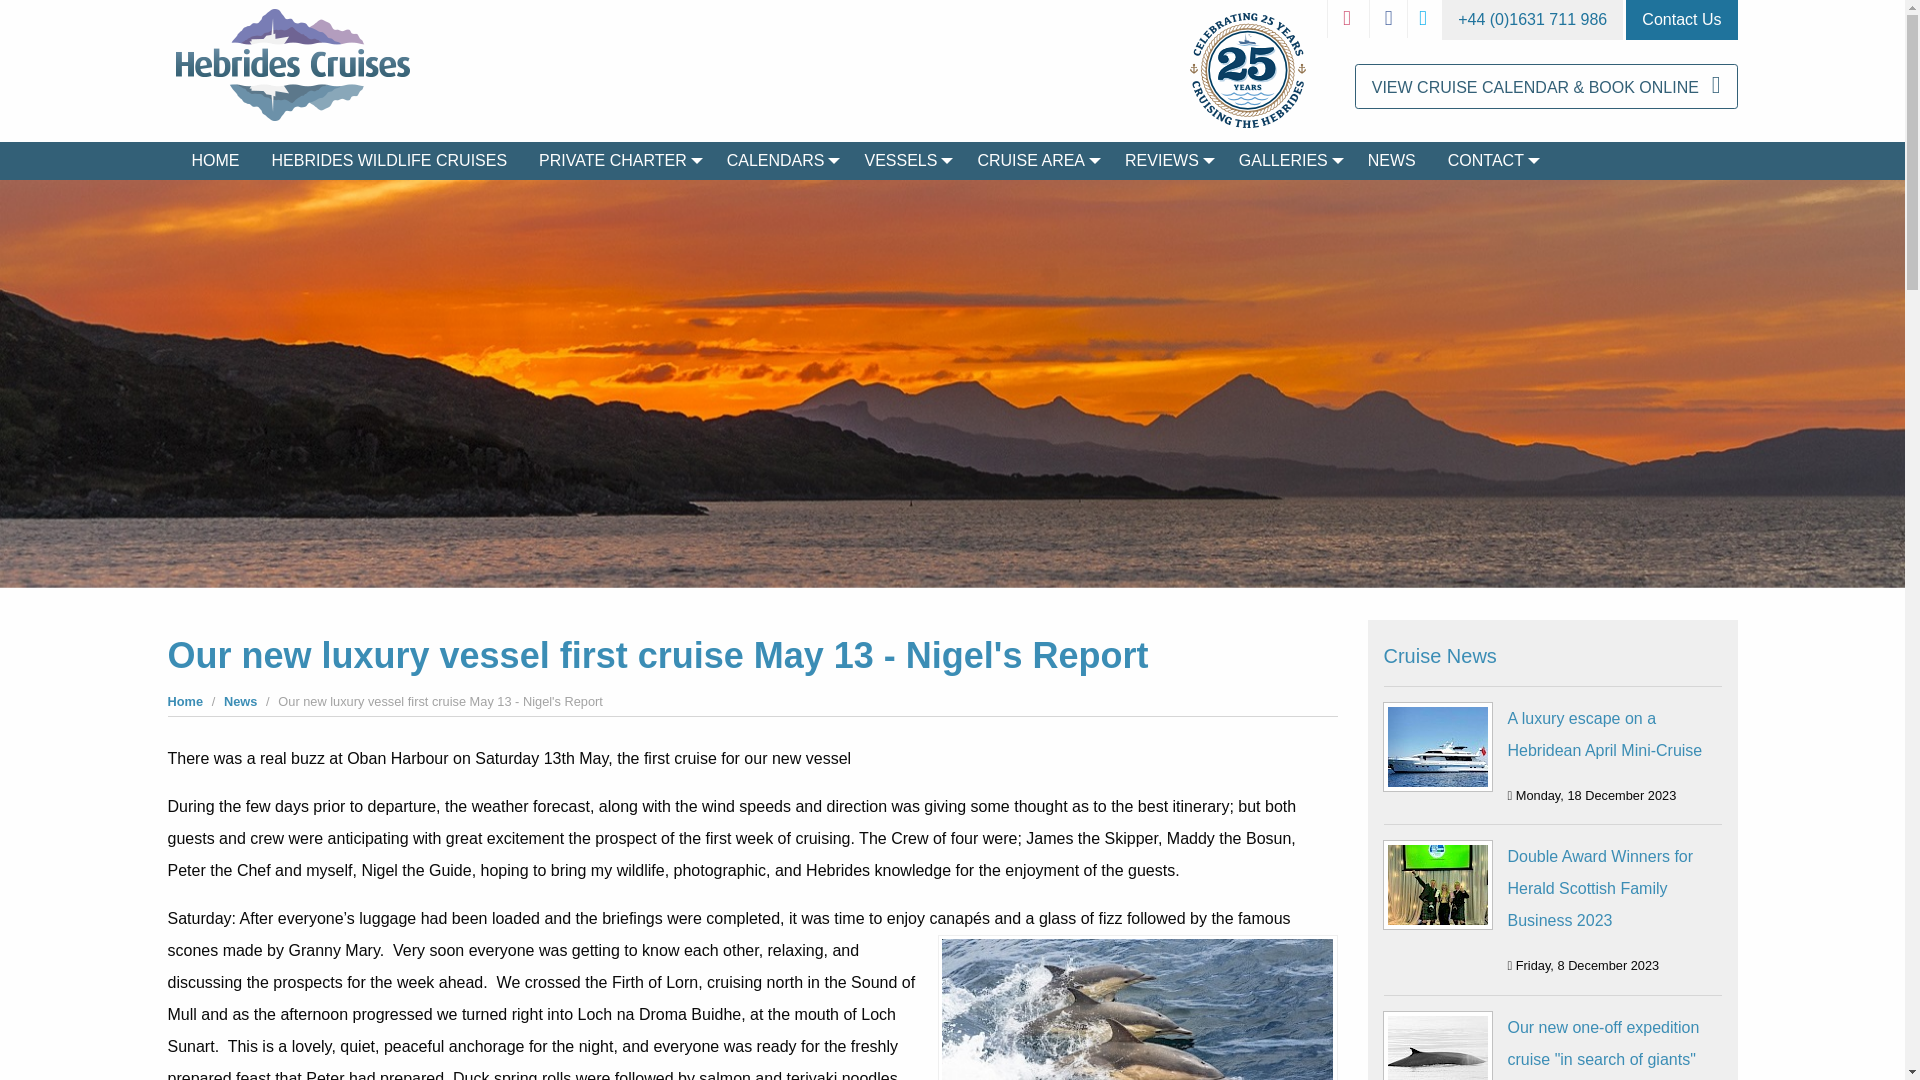 This screenshot has width=1920, height=1080. What do you see at coordinates (616, 160) in the screenshot?
I see `PRIVATE CHARTER` at bounding box center [616, 160].